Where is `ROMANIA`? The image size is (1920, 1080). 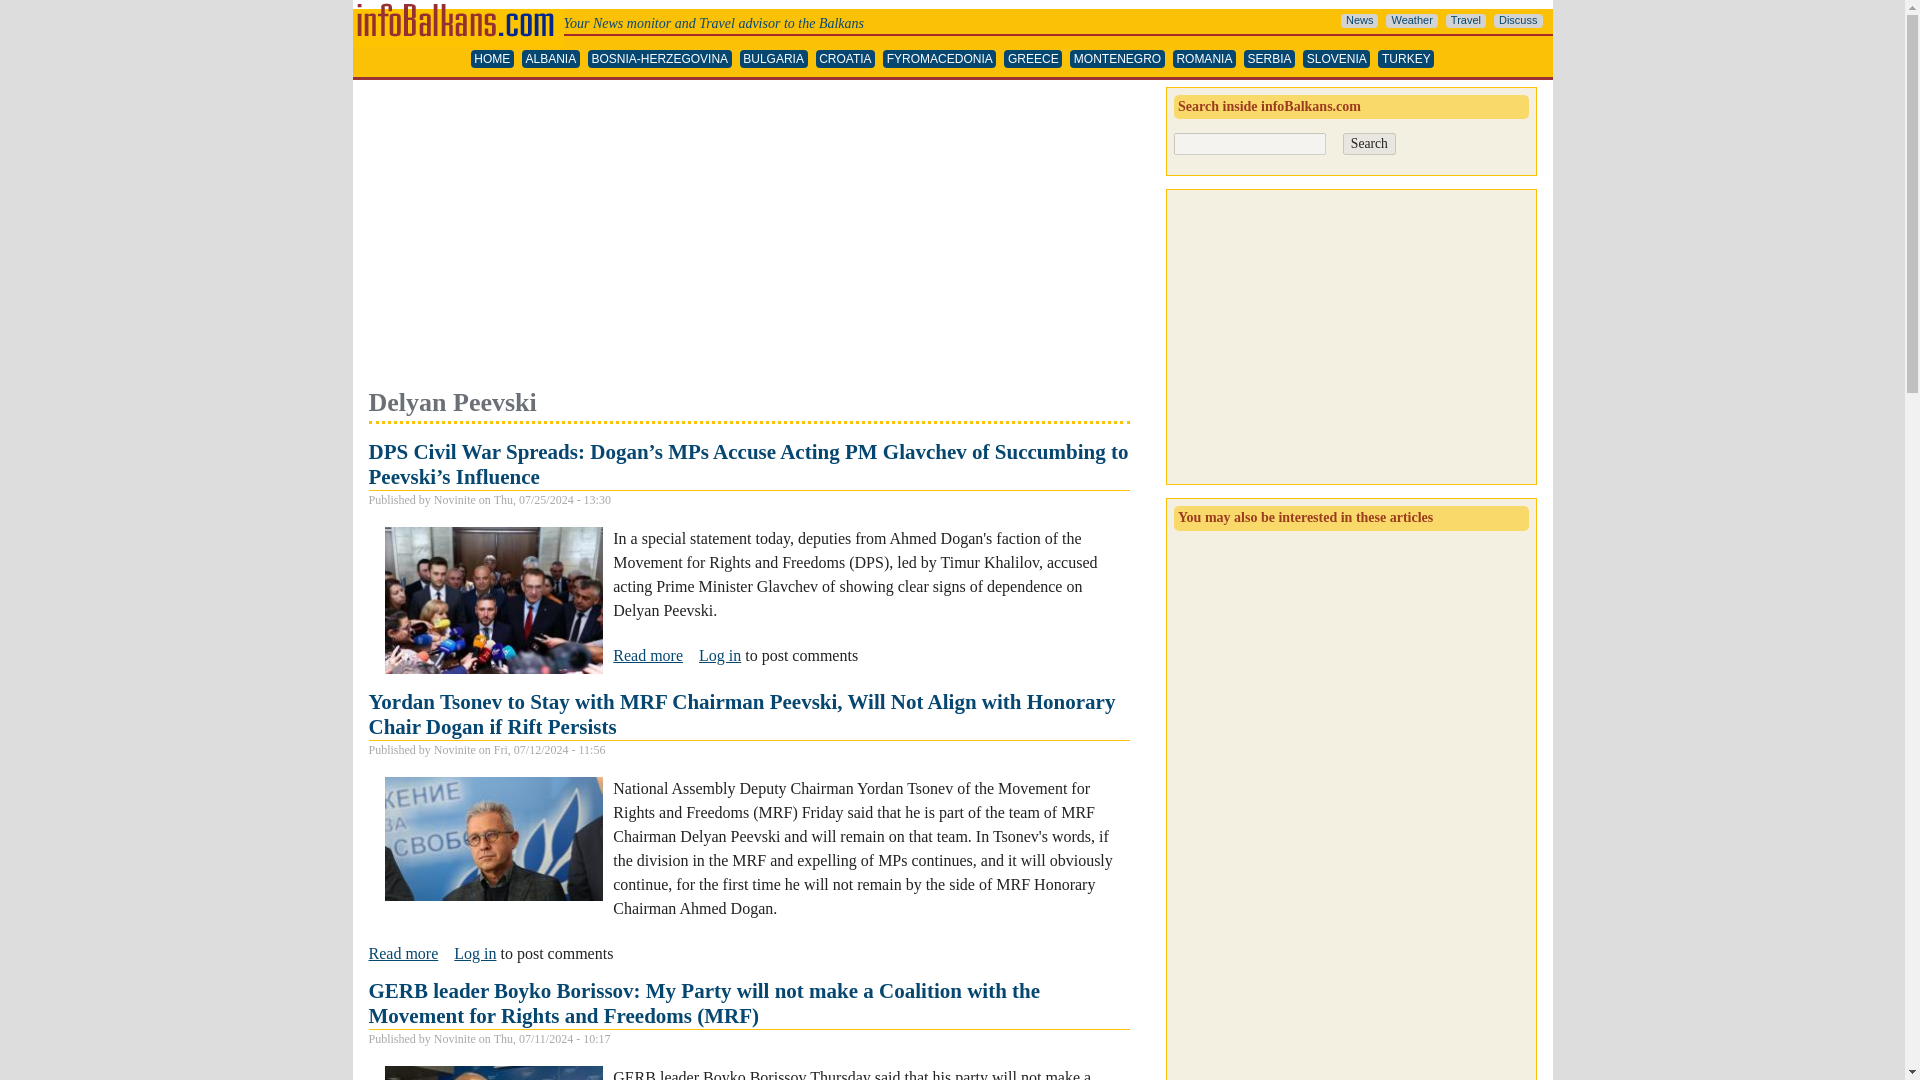
ROMANIA is located at coordinates (1204, 59).